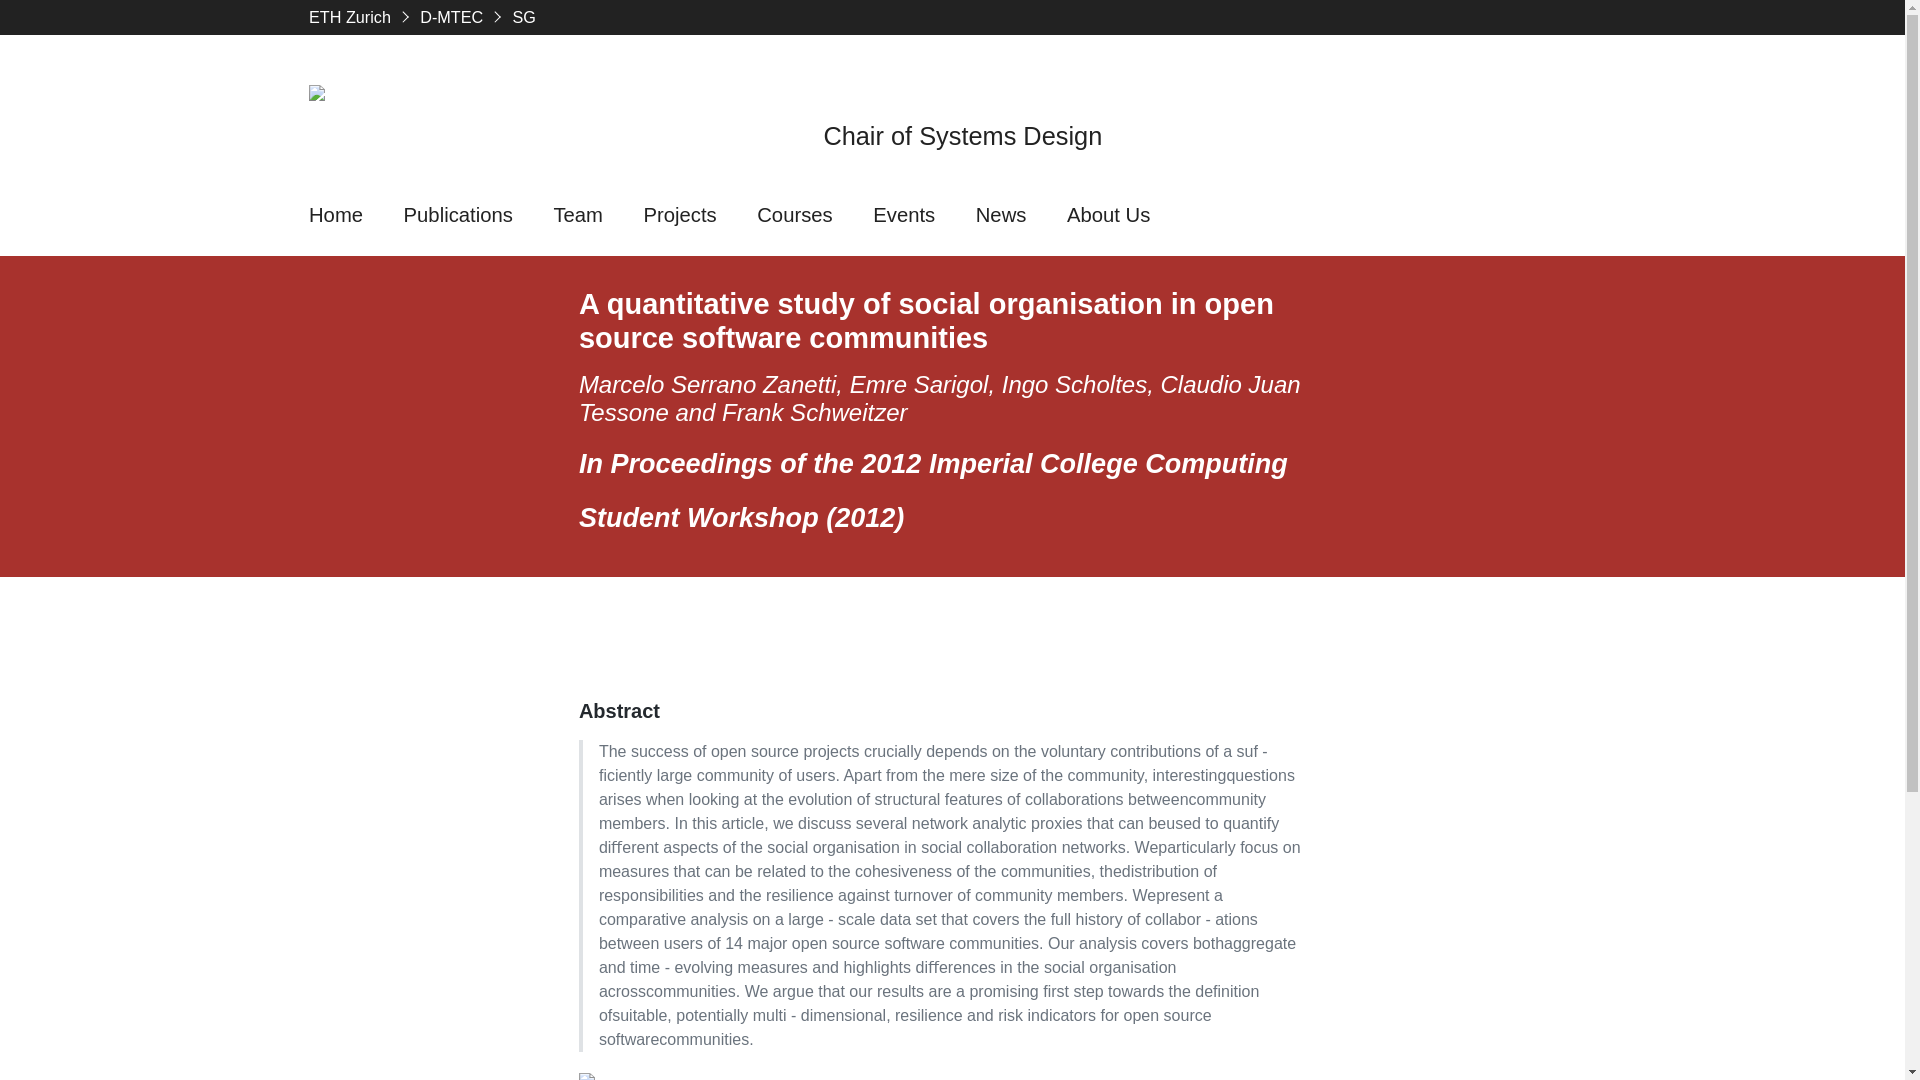  I want to click on D-MTEC, so click(452, 17).